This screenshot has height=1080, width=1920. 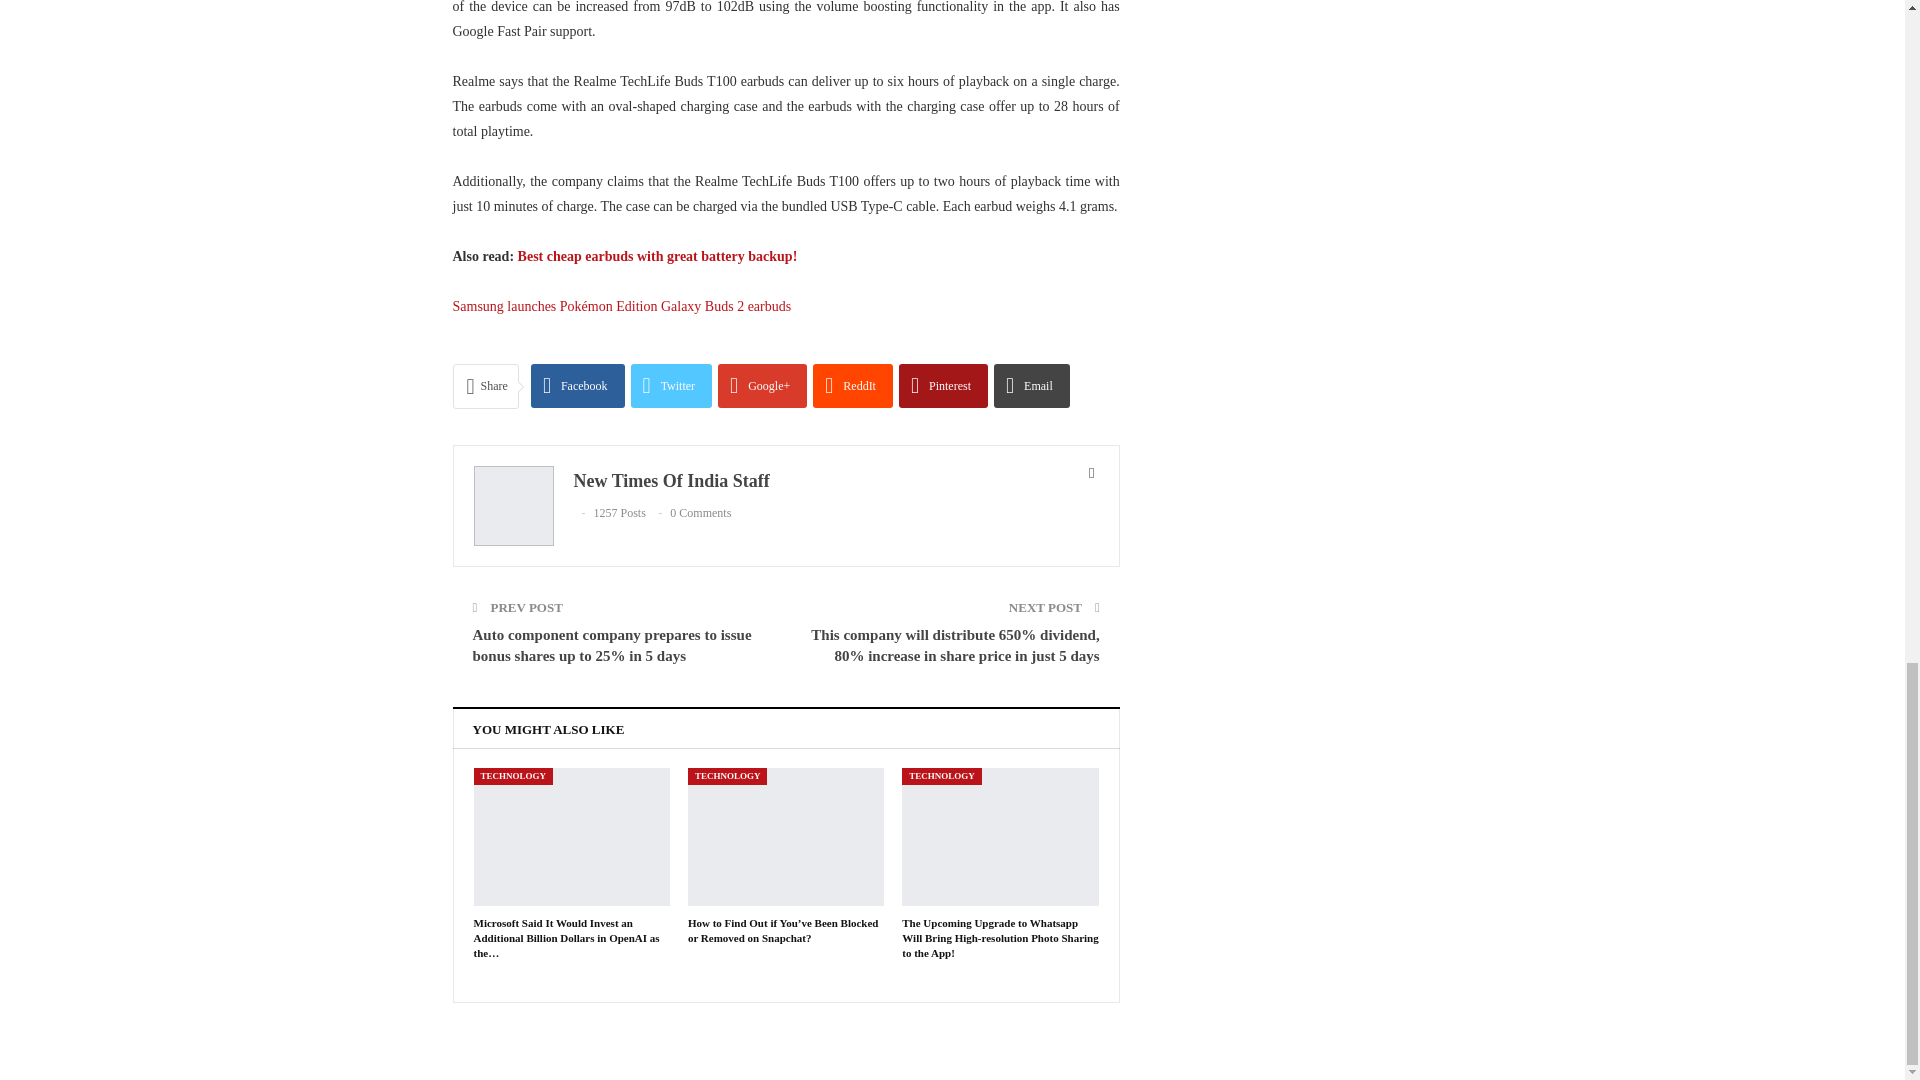 What do you see at coordinates (672, 480) in the screenshot?
I see `New Times Of India Staff` at bounding box center [672, 480].